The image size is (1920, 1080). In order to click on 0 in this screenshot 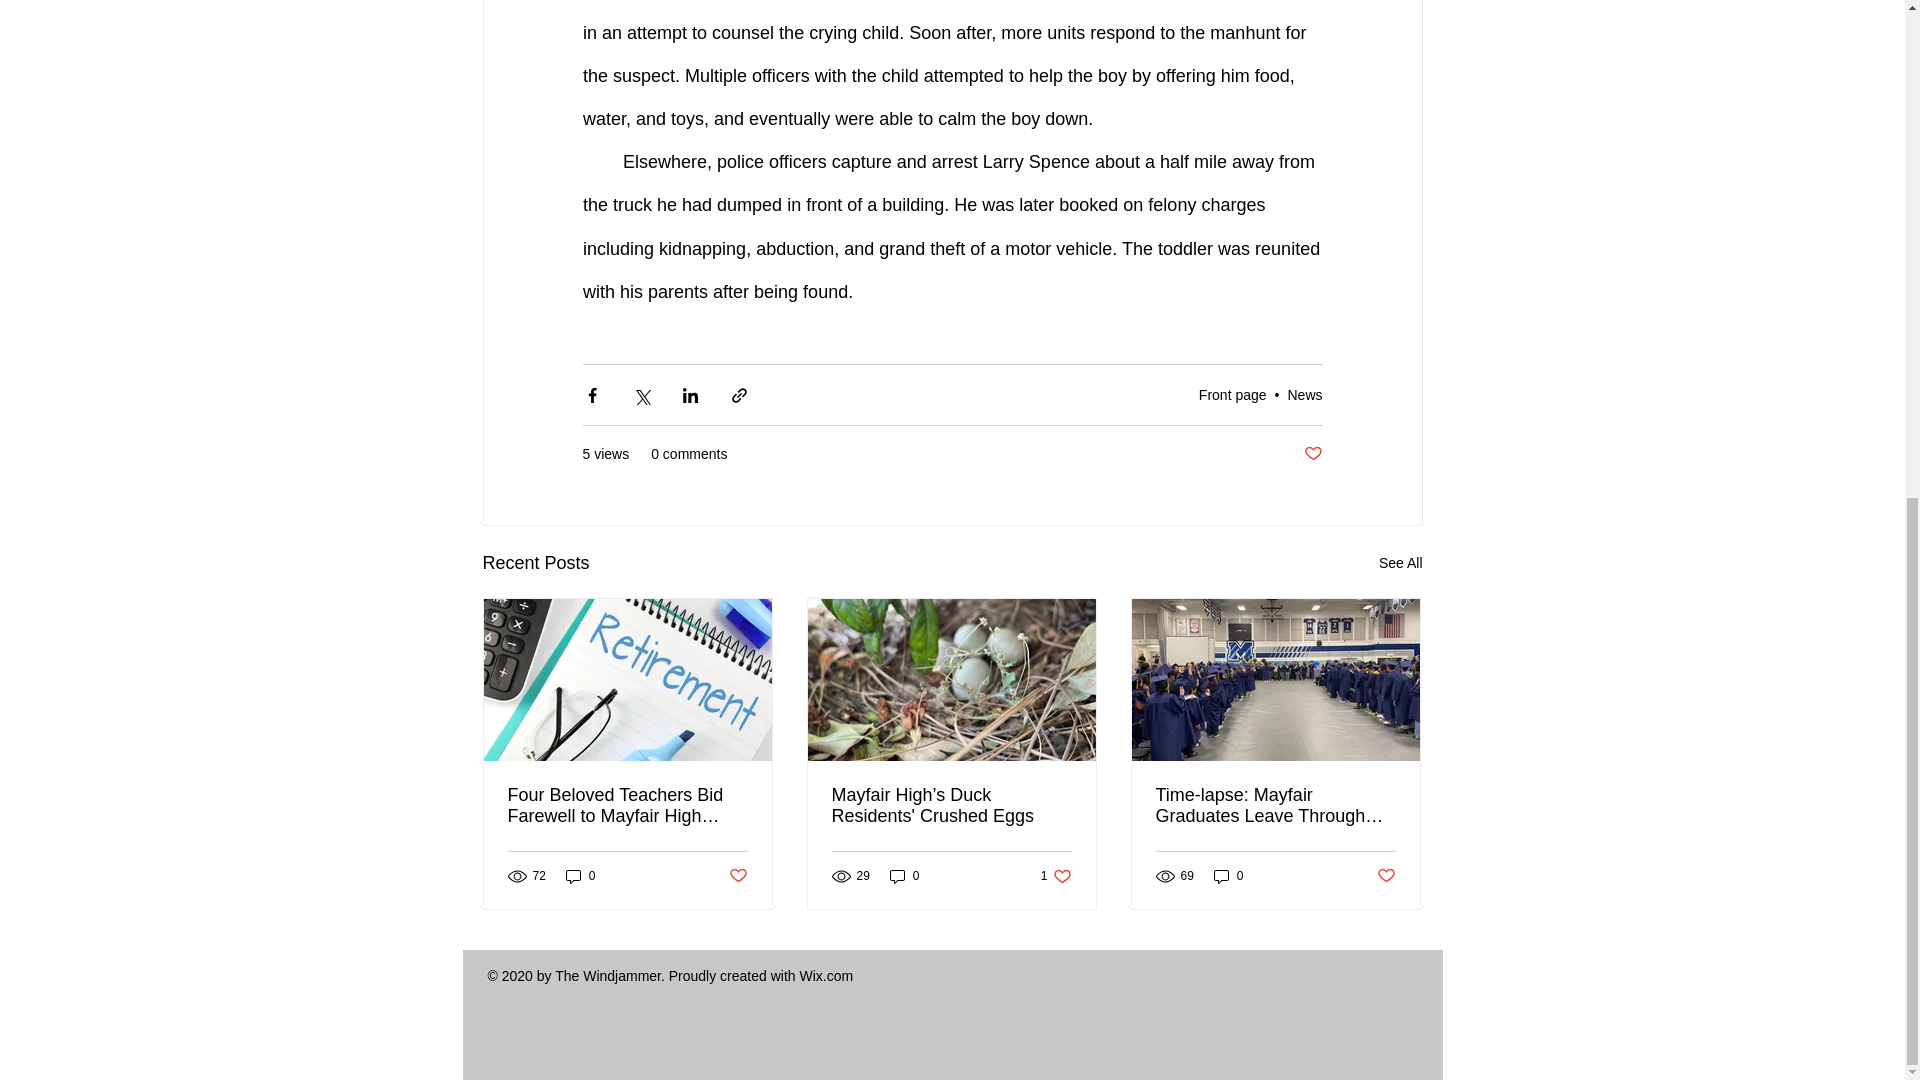, I will do `click(580, 876)`.